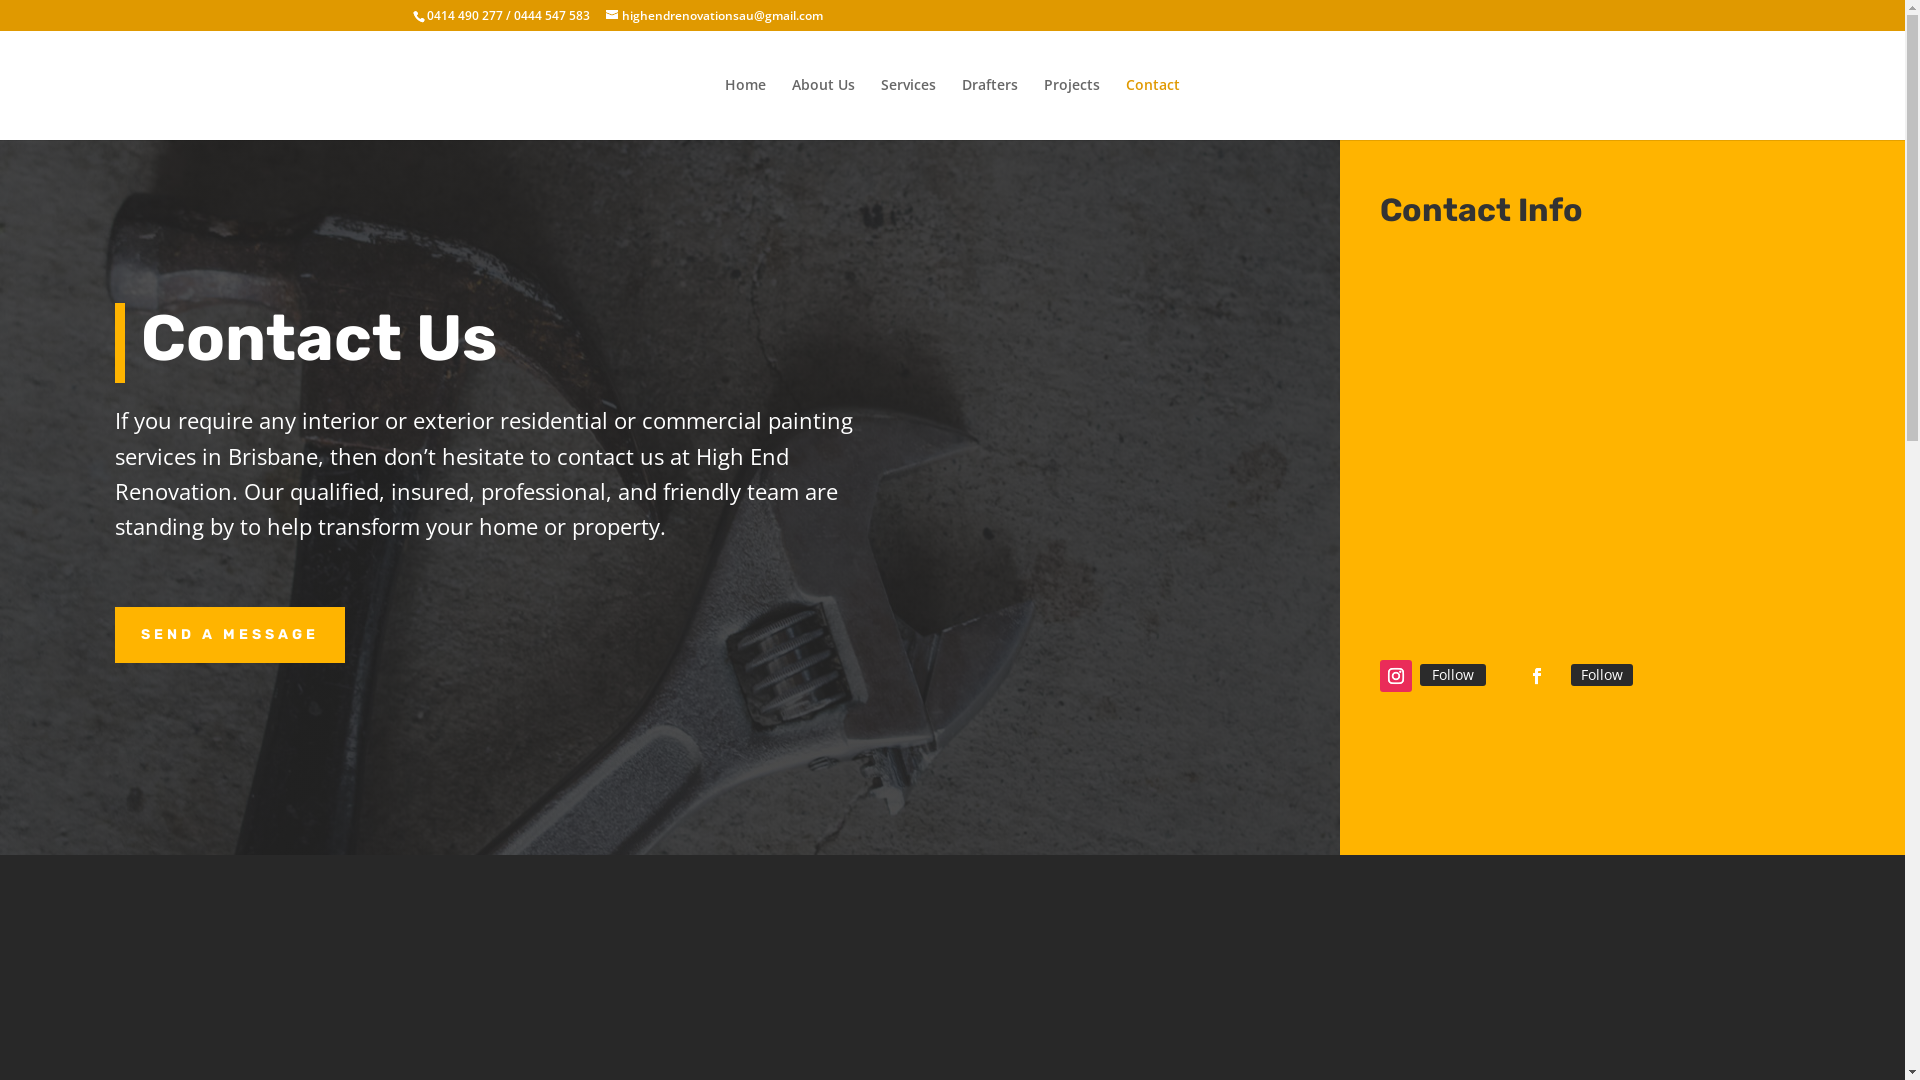 The width and height of the screenshot is (1920, 1080). What do you see at coordinates (230, 635) in the screenshot?
I see `SEND A MESSAGE` at bounding box center [230, 635].